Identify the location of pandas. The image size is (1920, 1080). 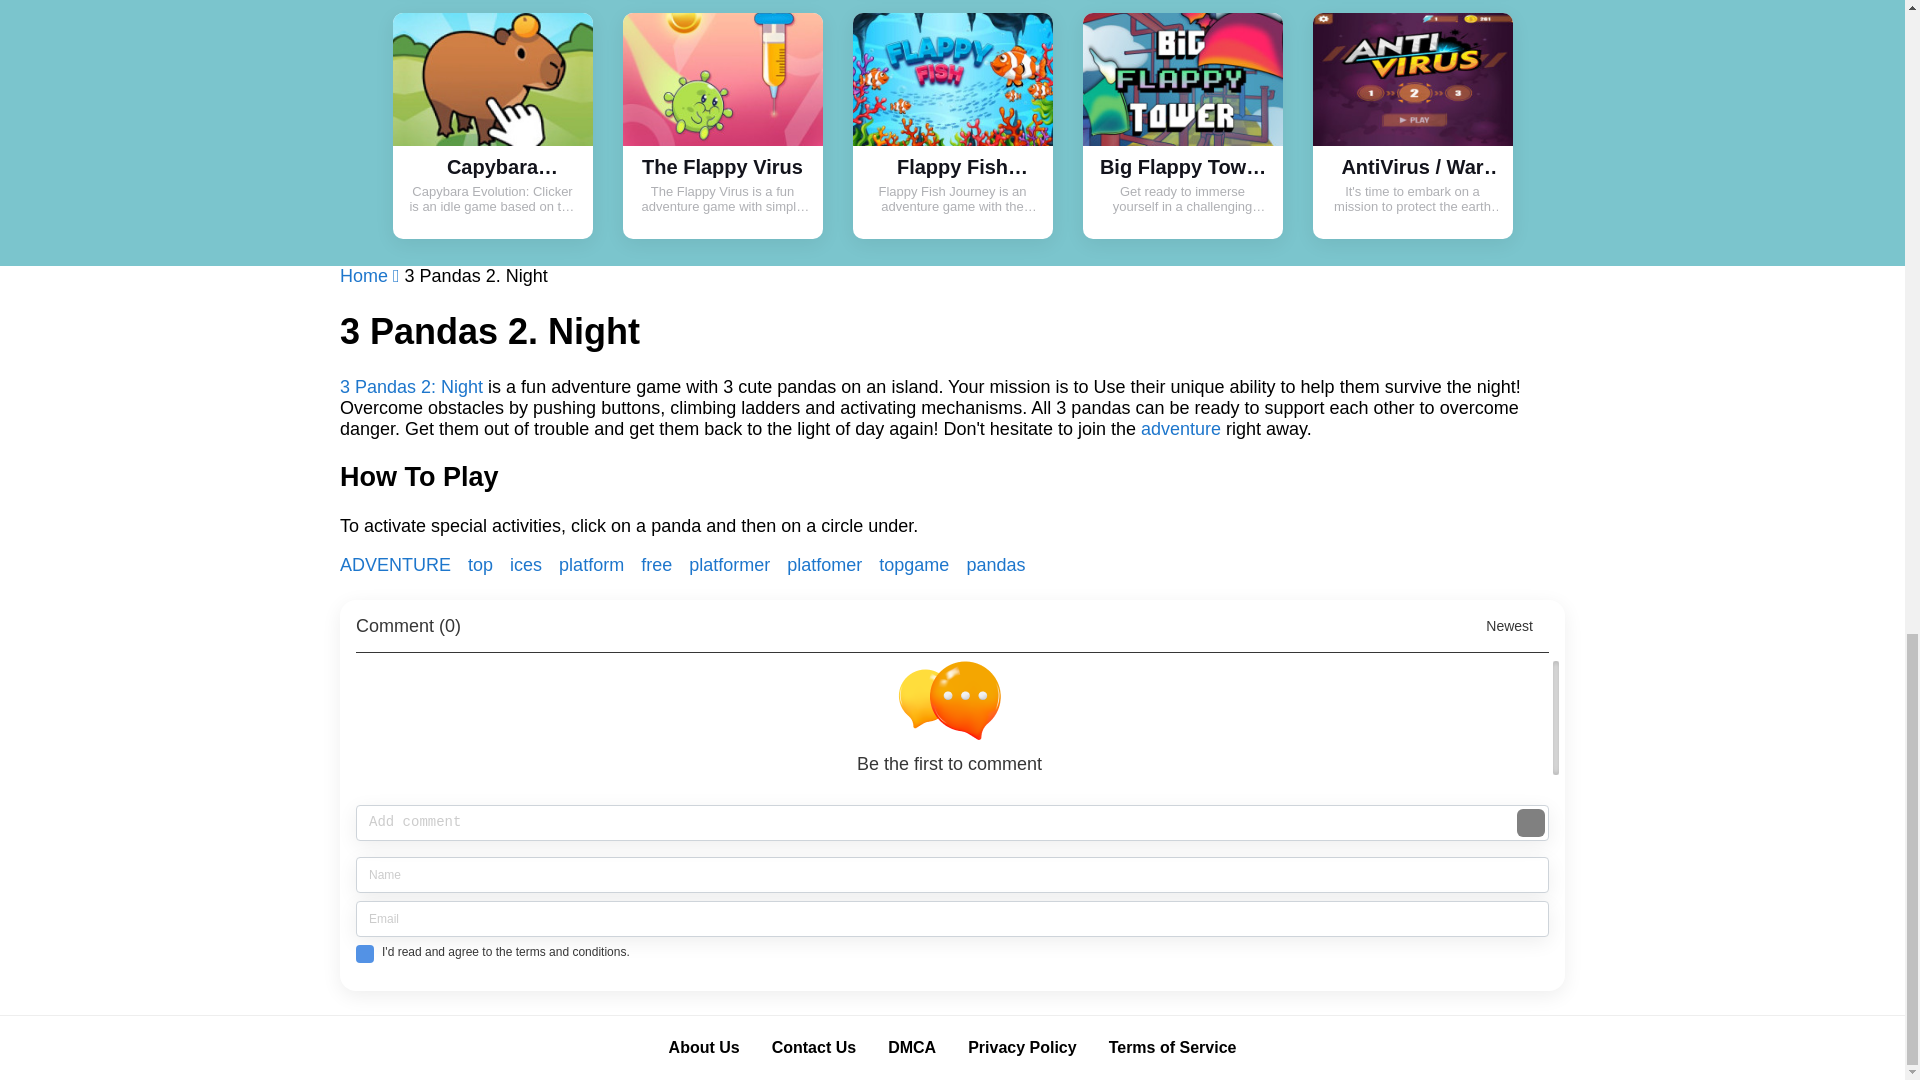
(398, 564).